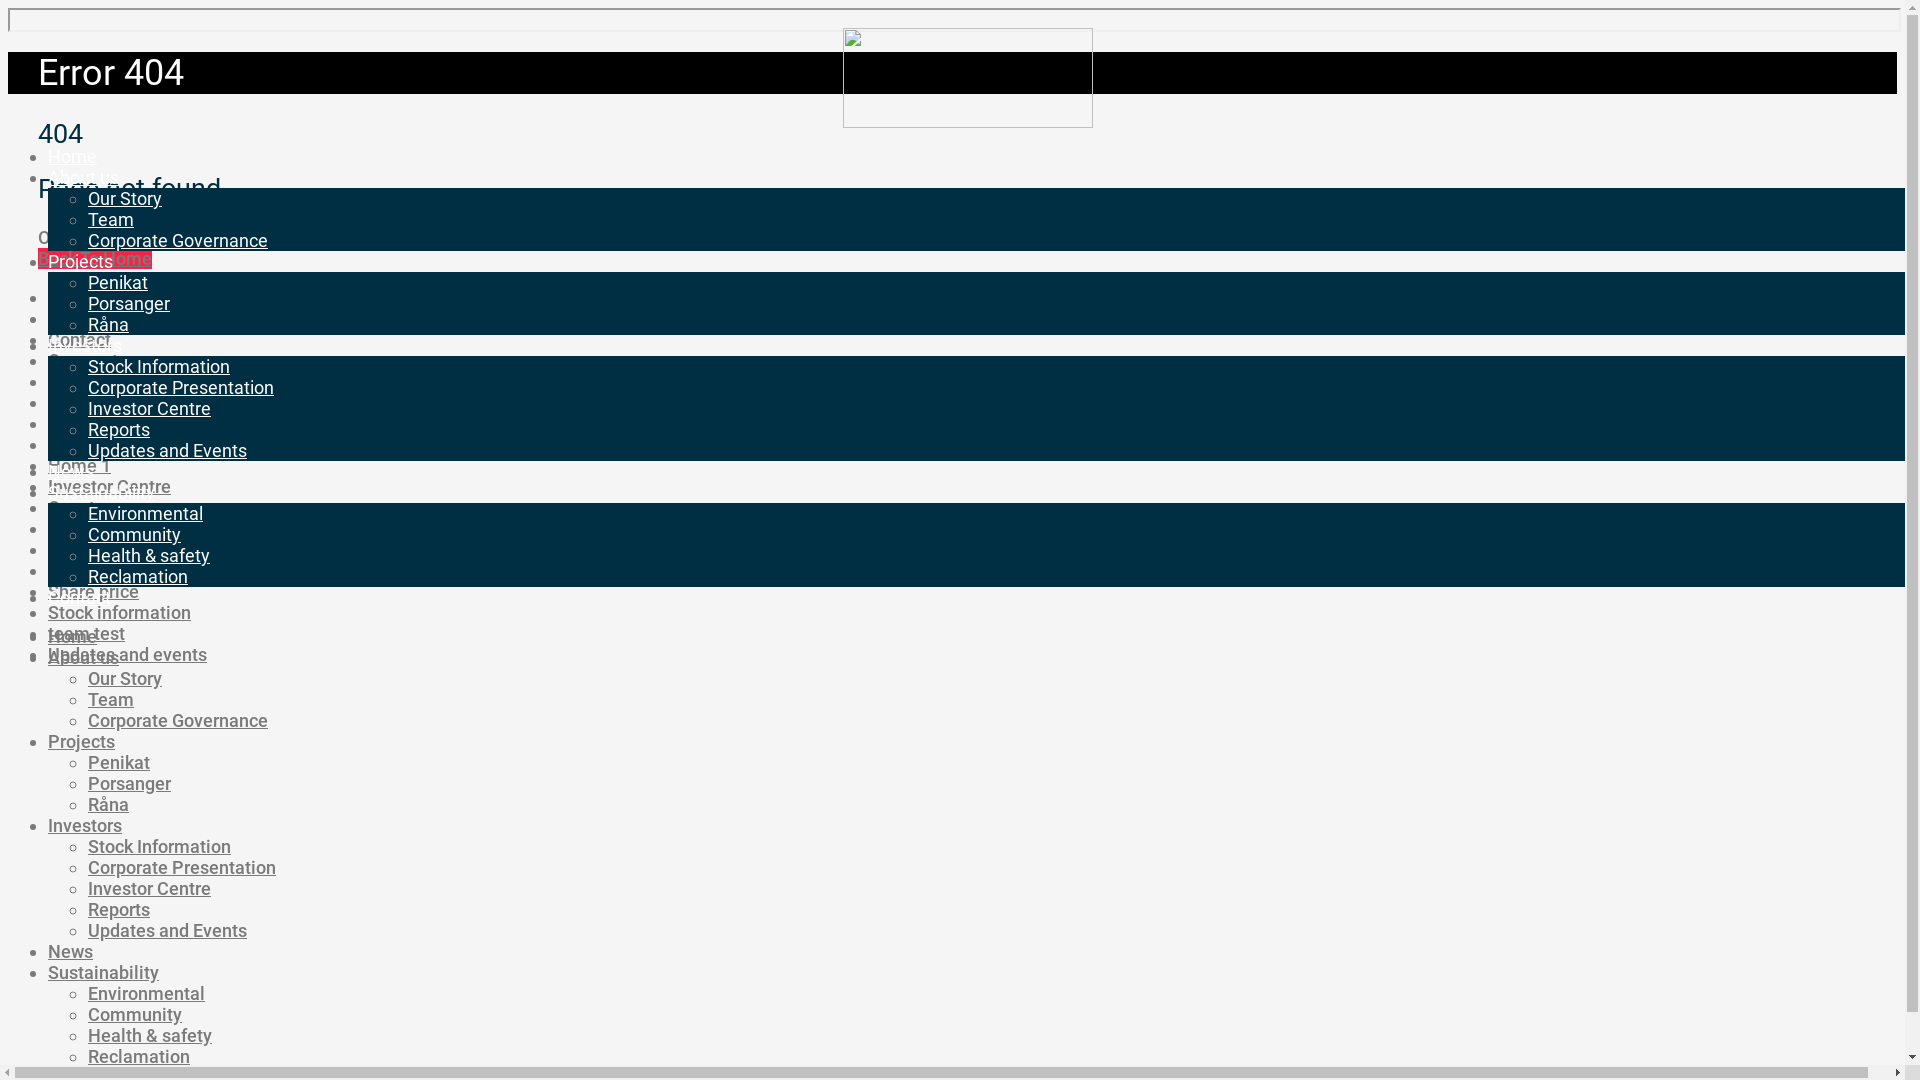  Describe the element at coordinates (84, 658) in the screenshot. I see `About us` at that location.